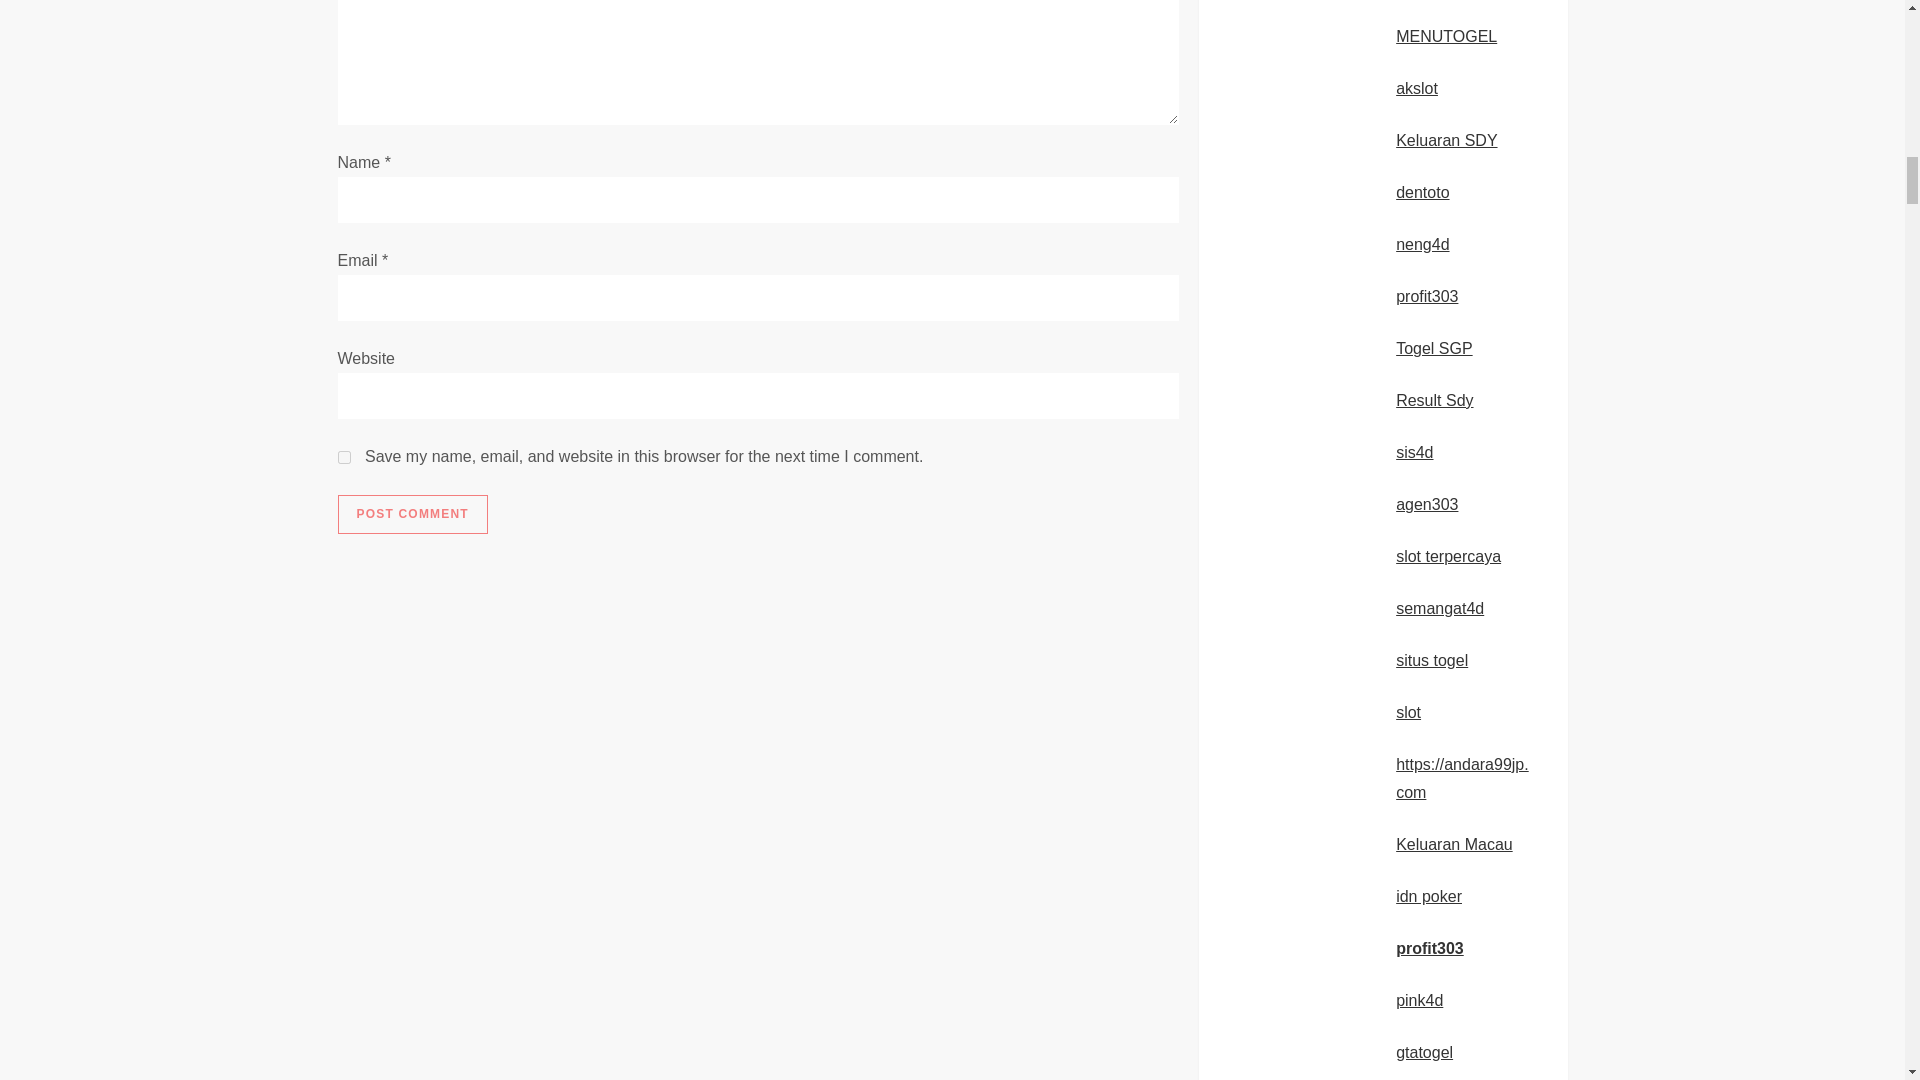  Describe the element at coordinates (412, 514) in the screenshot. I see `Post Comment` at that location.